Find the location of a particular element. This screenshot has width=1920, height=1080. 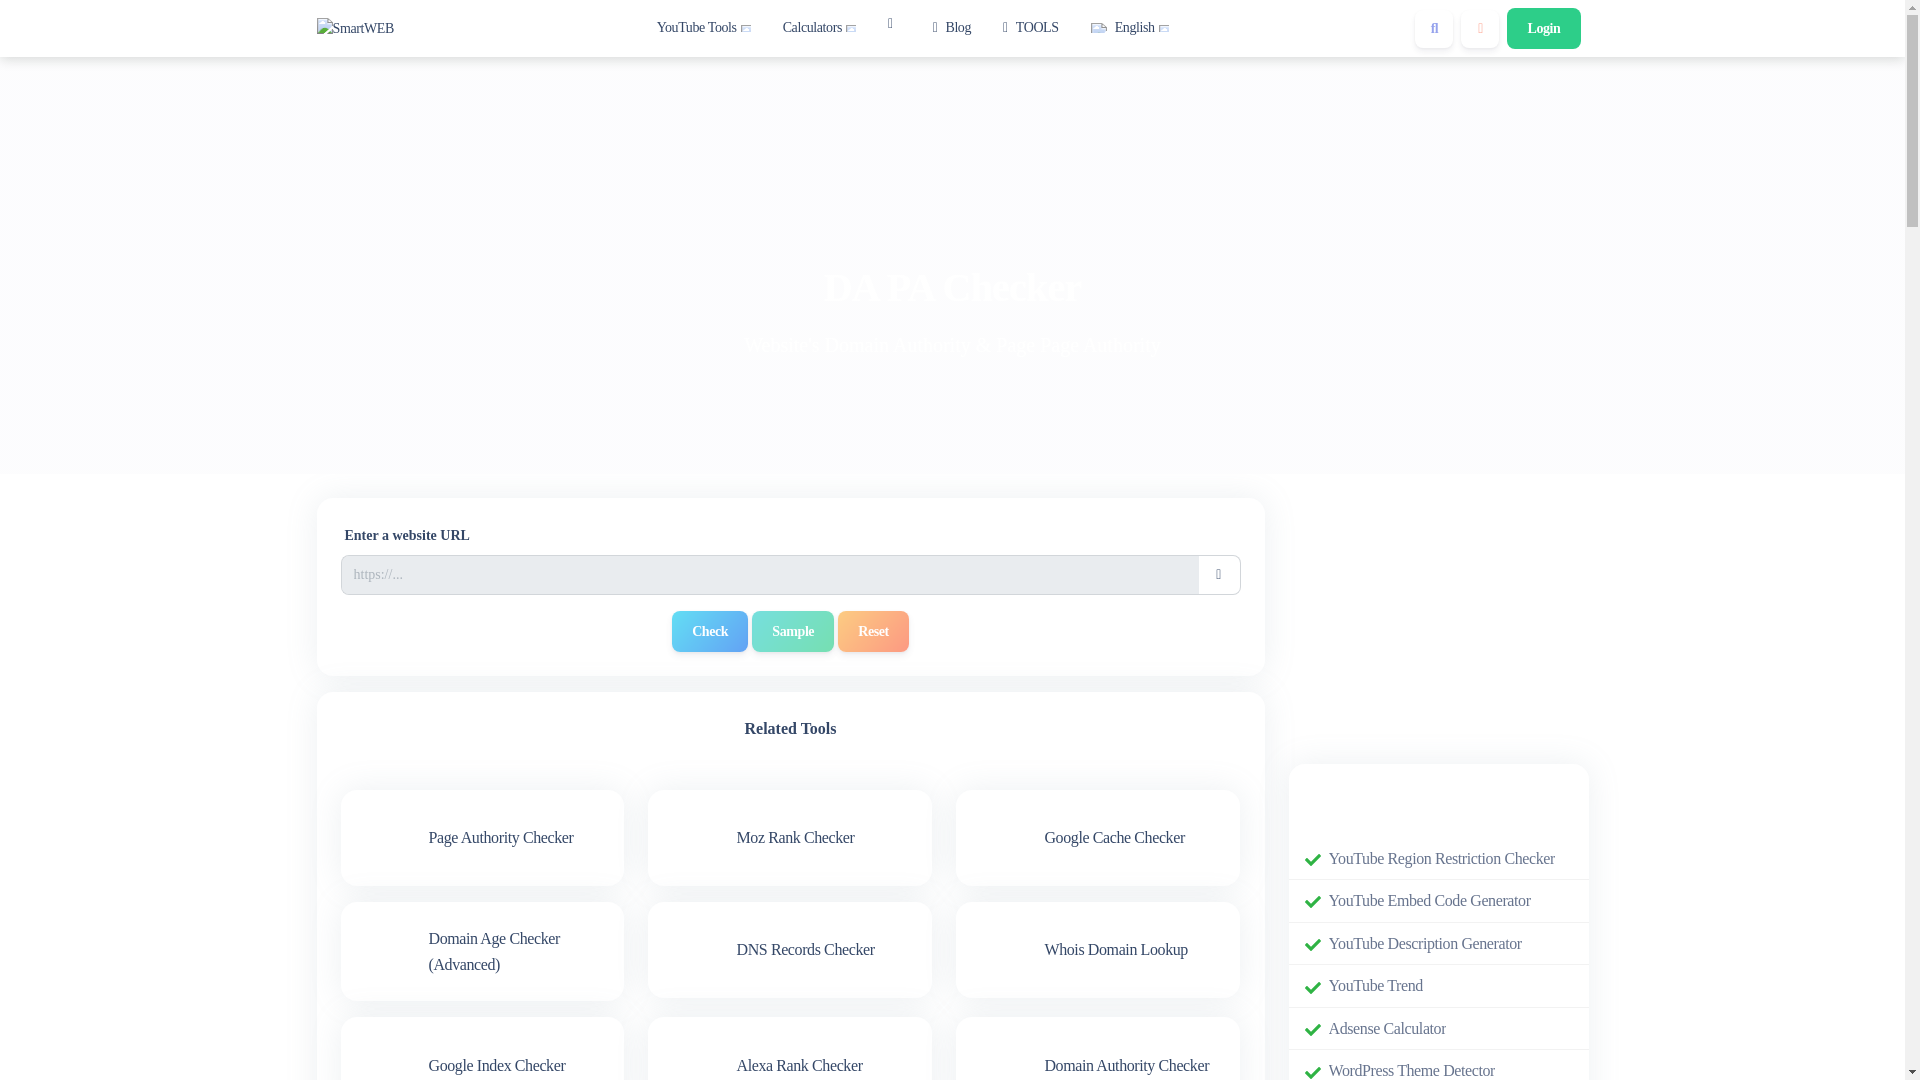

Reset is located at coordinates (872, 632).